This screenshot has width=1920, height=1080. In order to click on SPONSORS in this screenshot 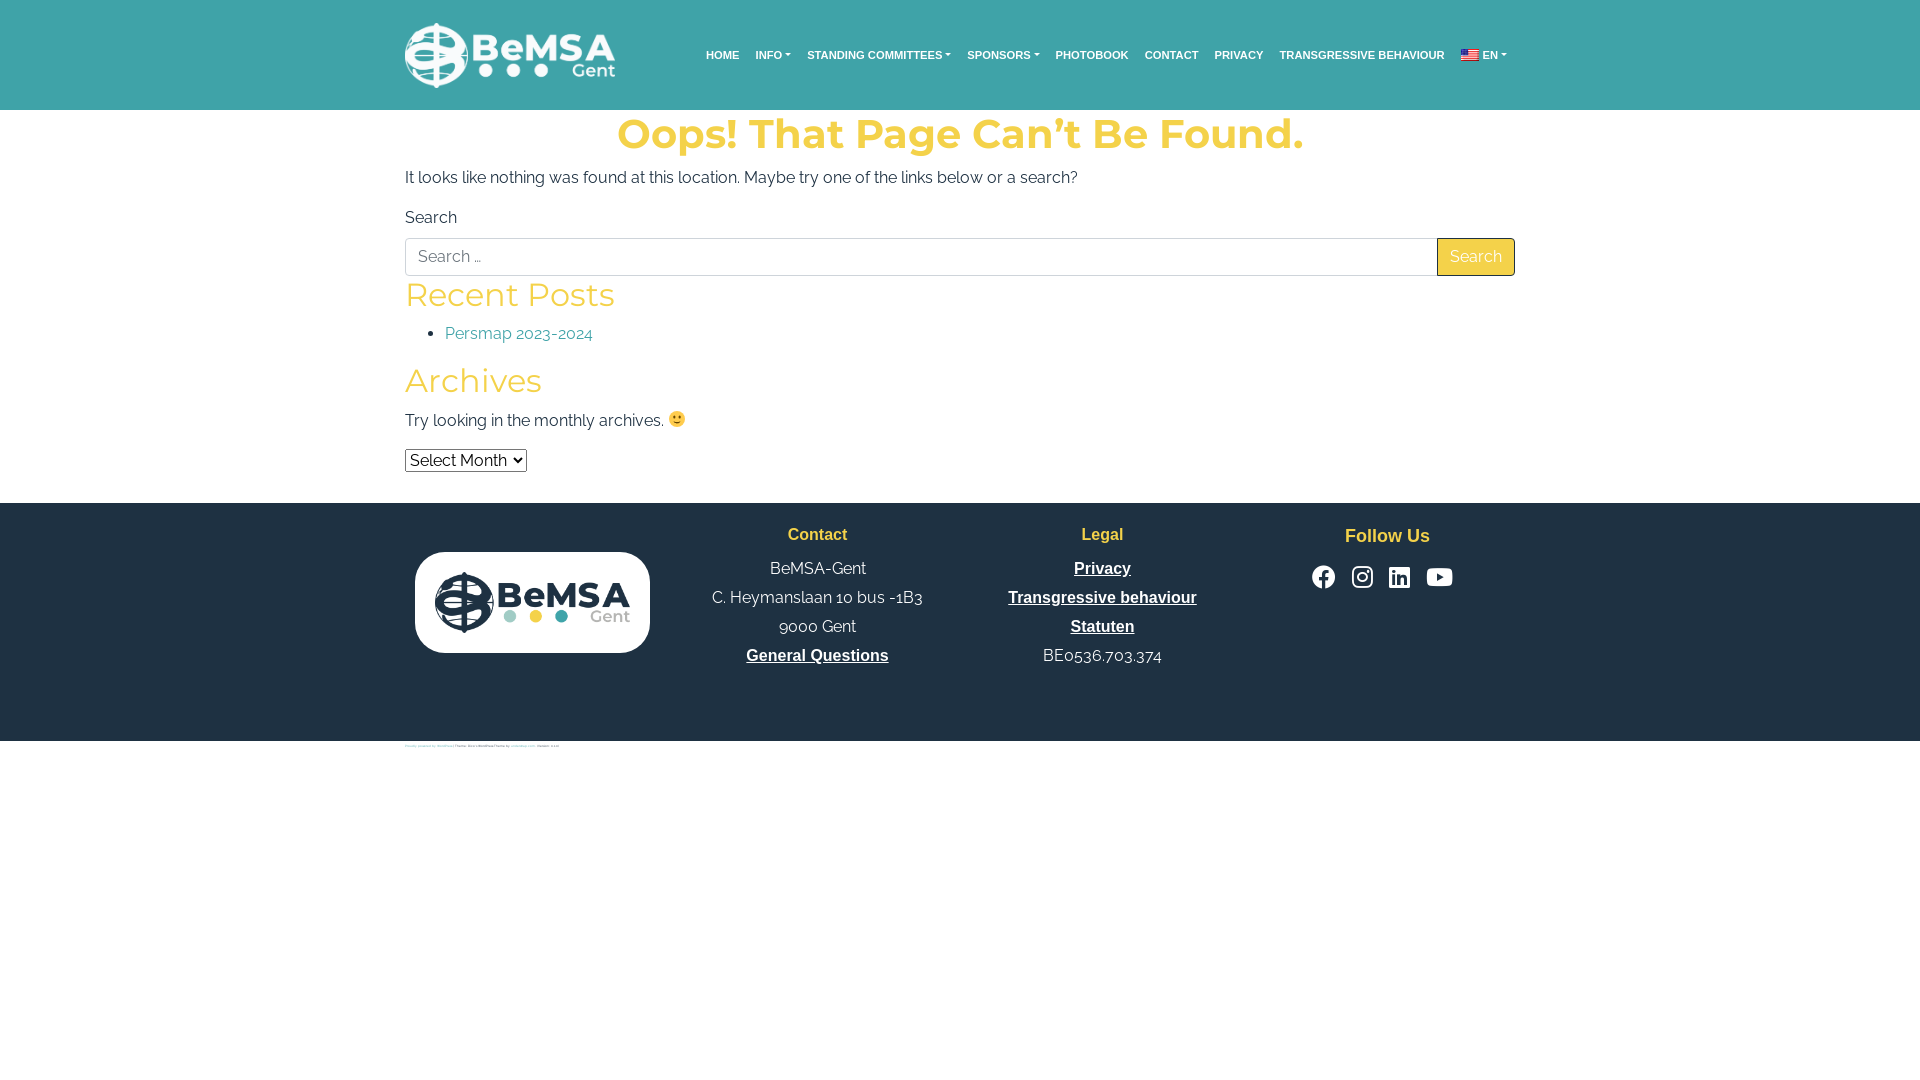, I will do `click(1003, 55)`.